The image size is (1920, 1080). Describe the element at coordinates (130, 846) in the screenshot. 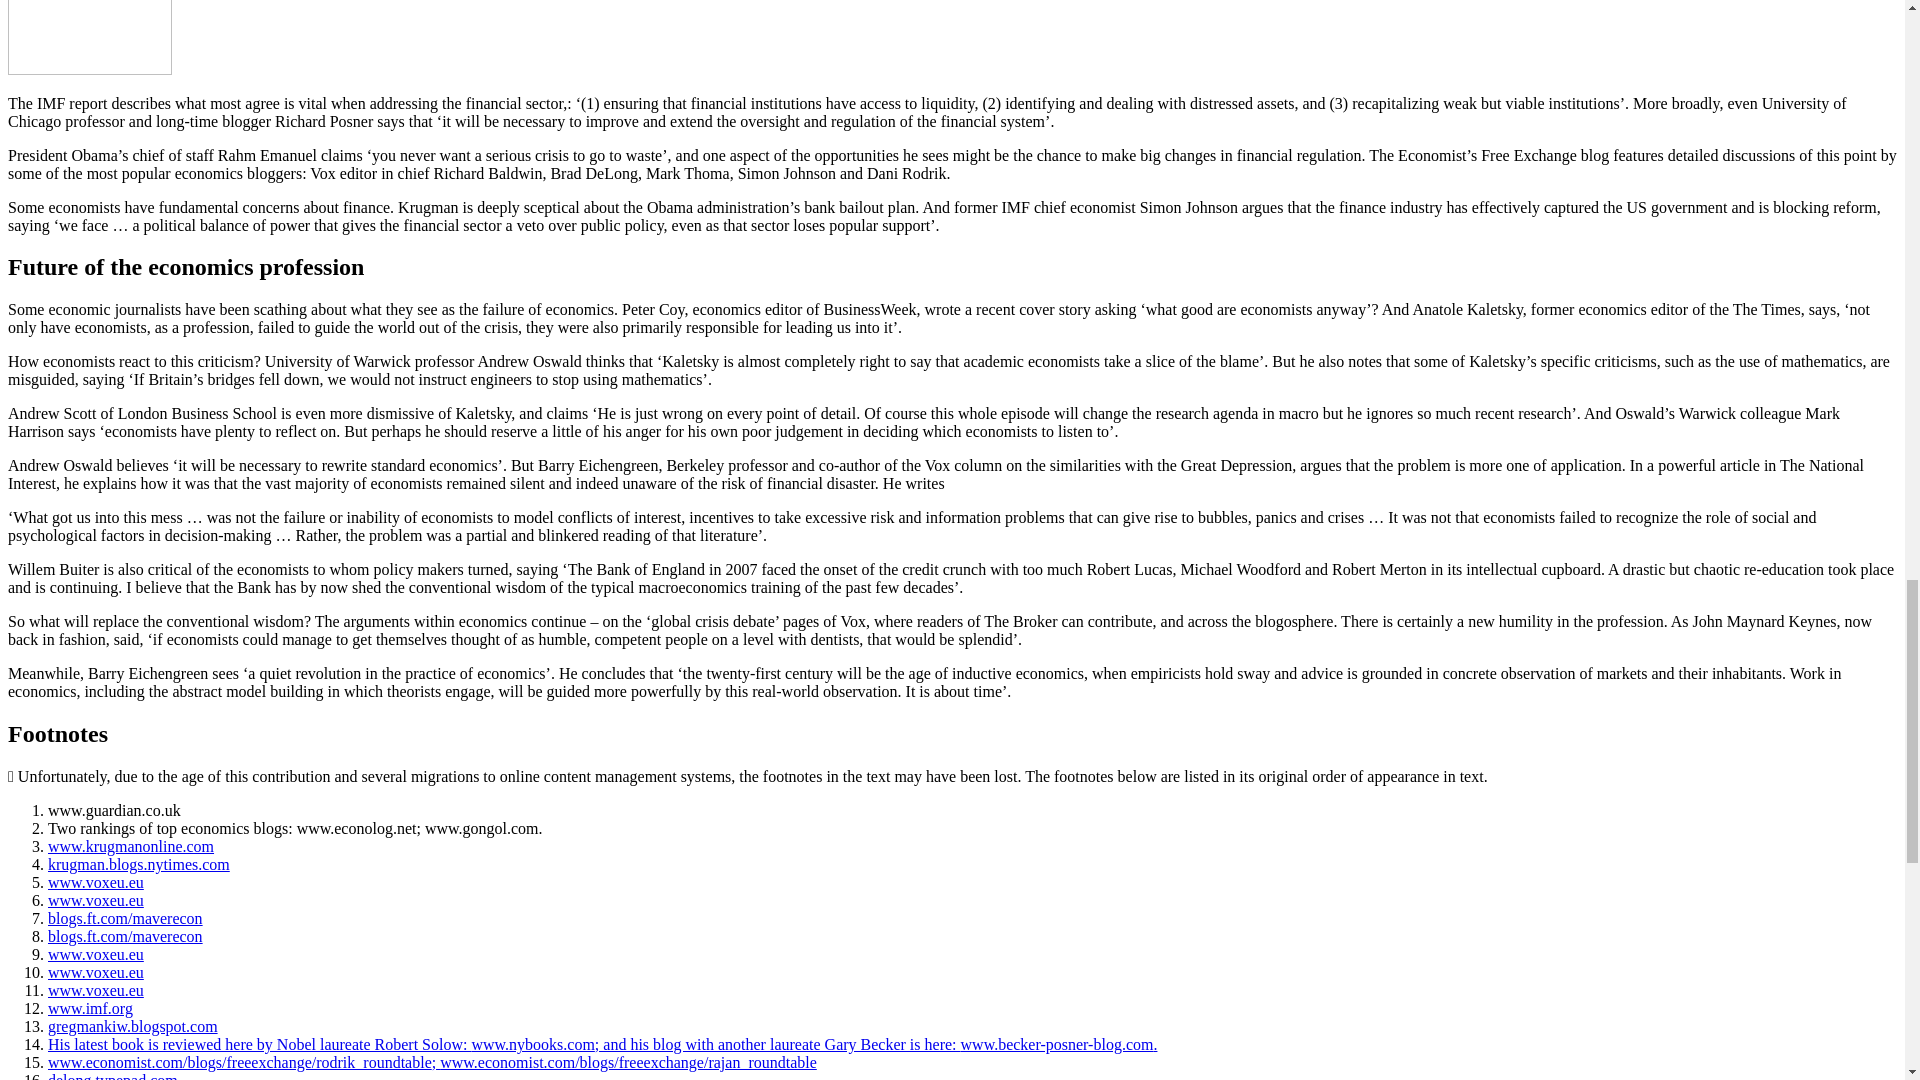

I see `www.krugmanonline.com` at that location.